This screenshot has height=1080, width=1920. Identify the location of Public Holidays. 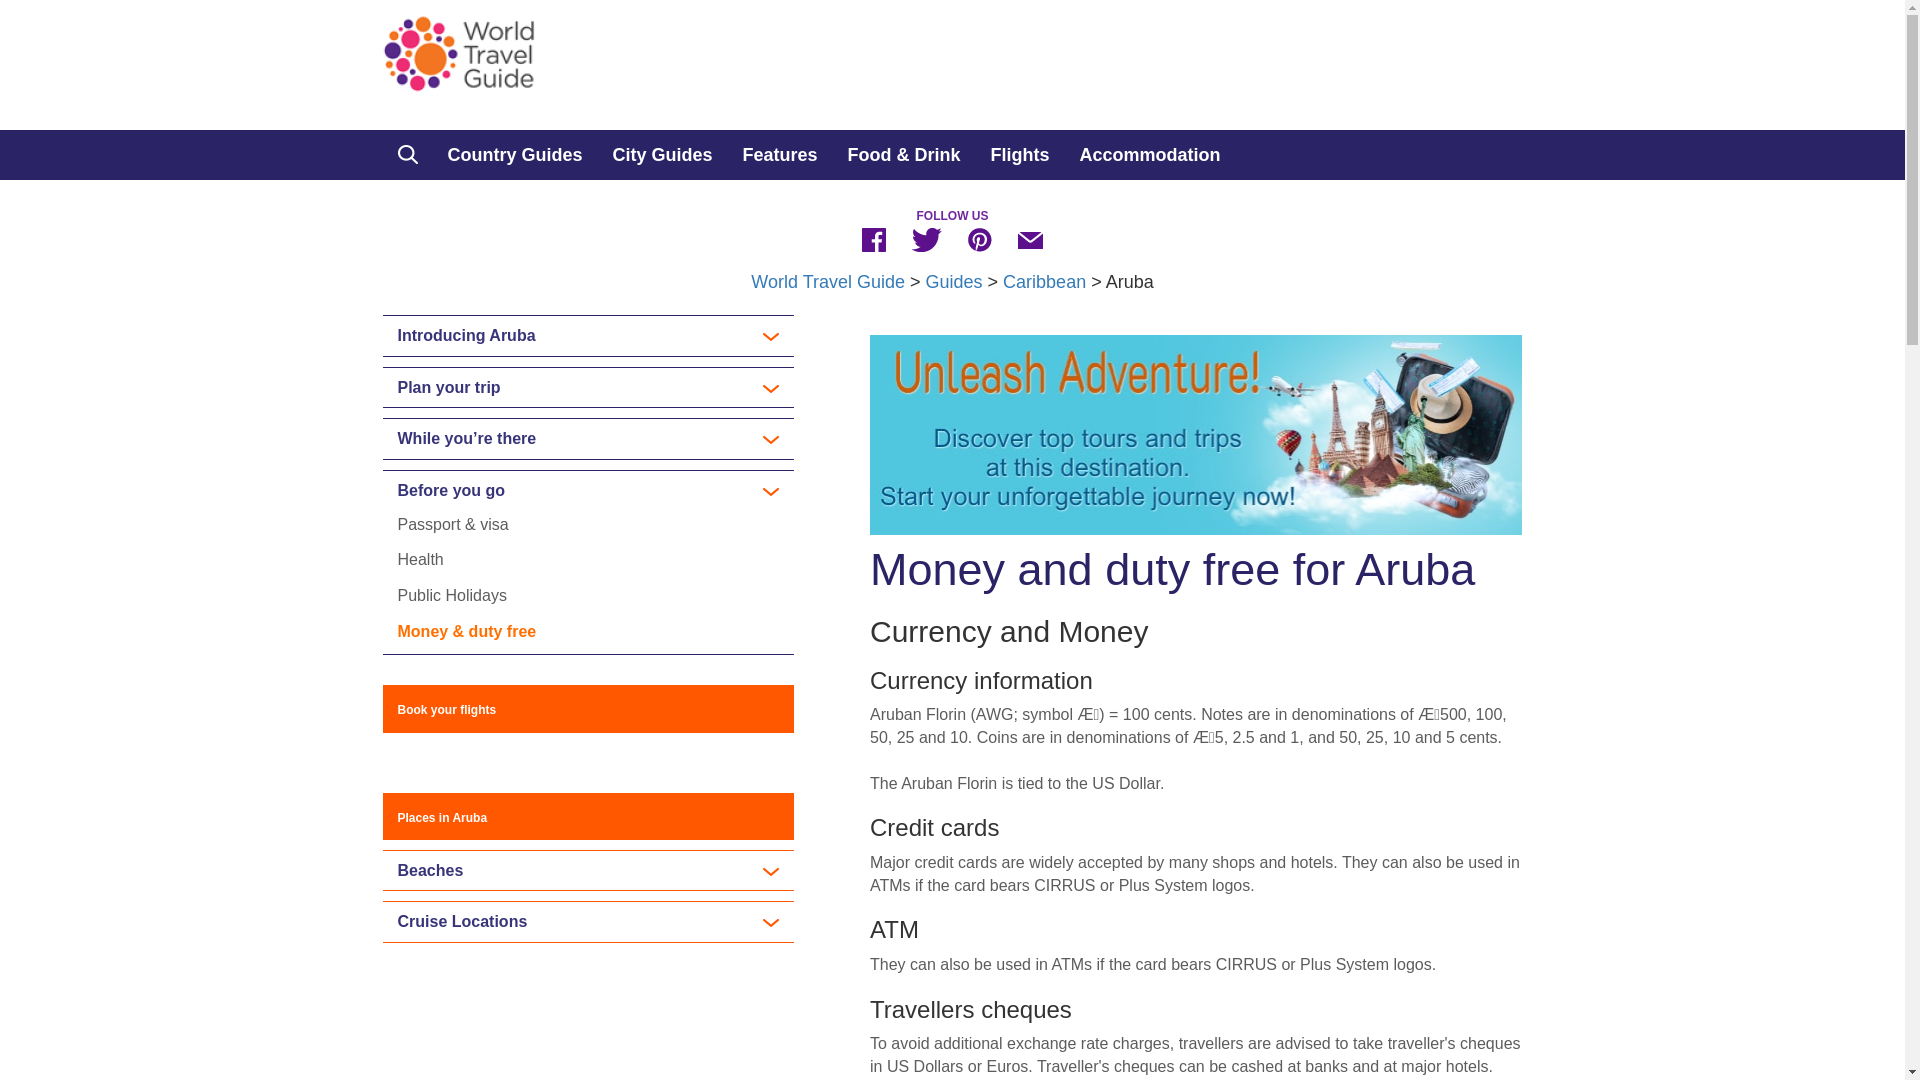
(452, 595).